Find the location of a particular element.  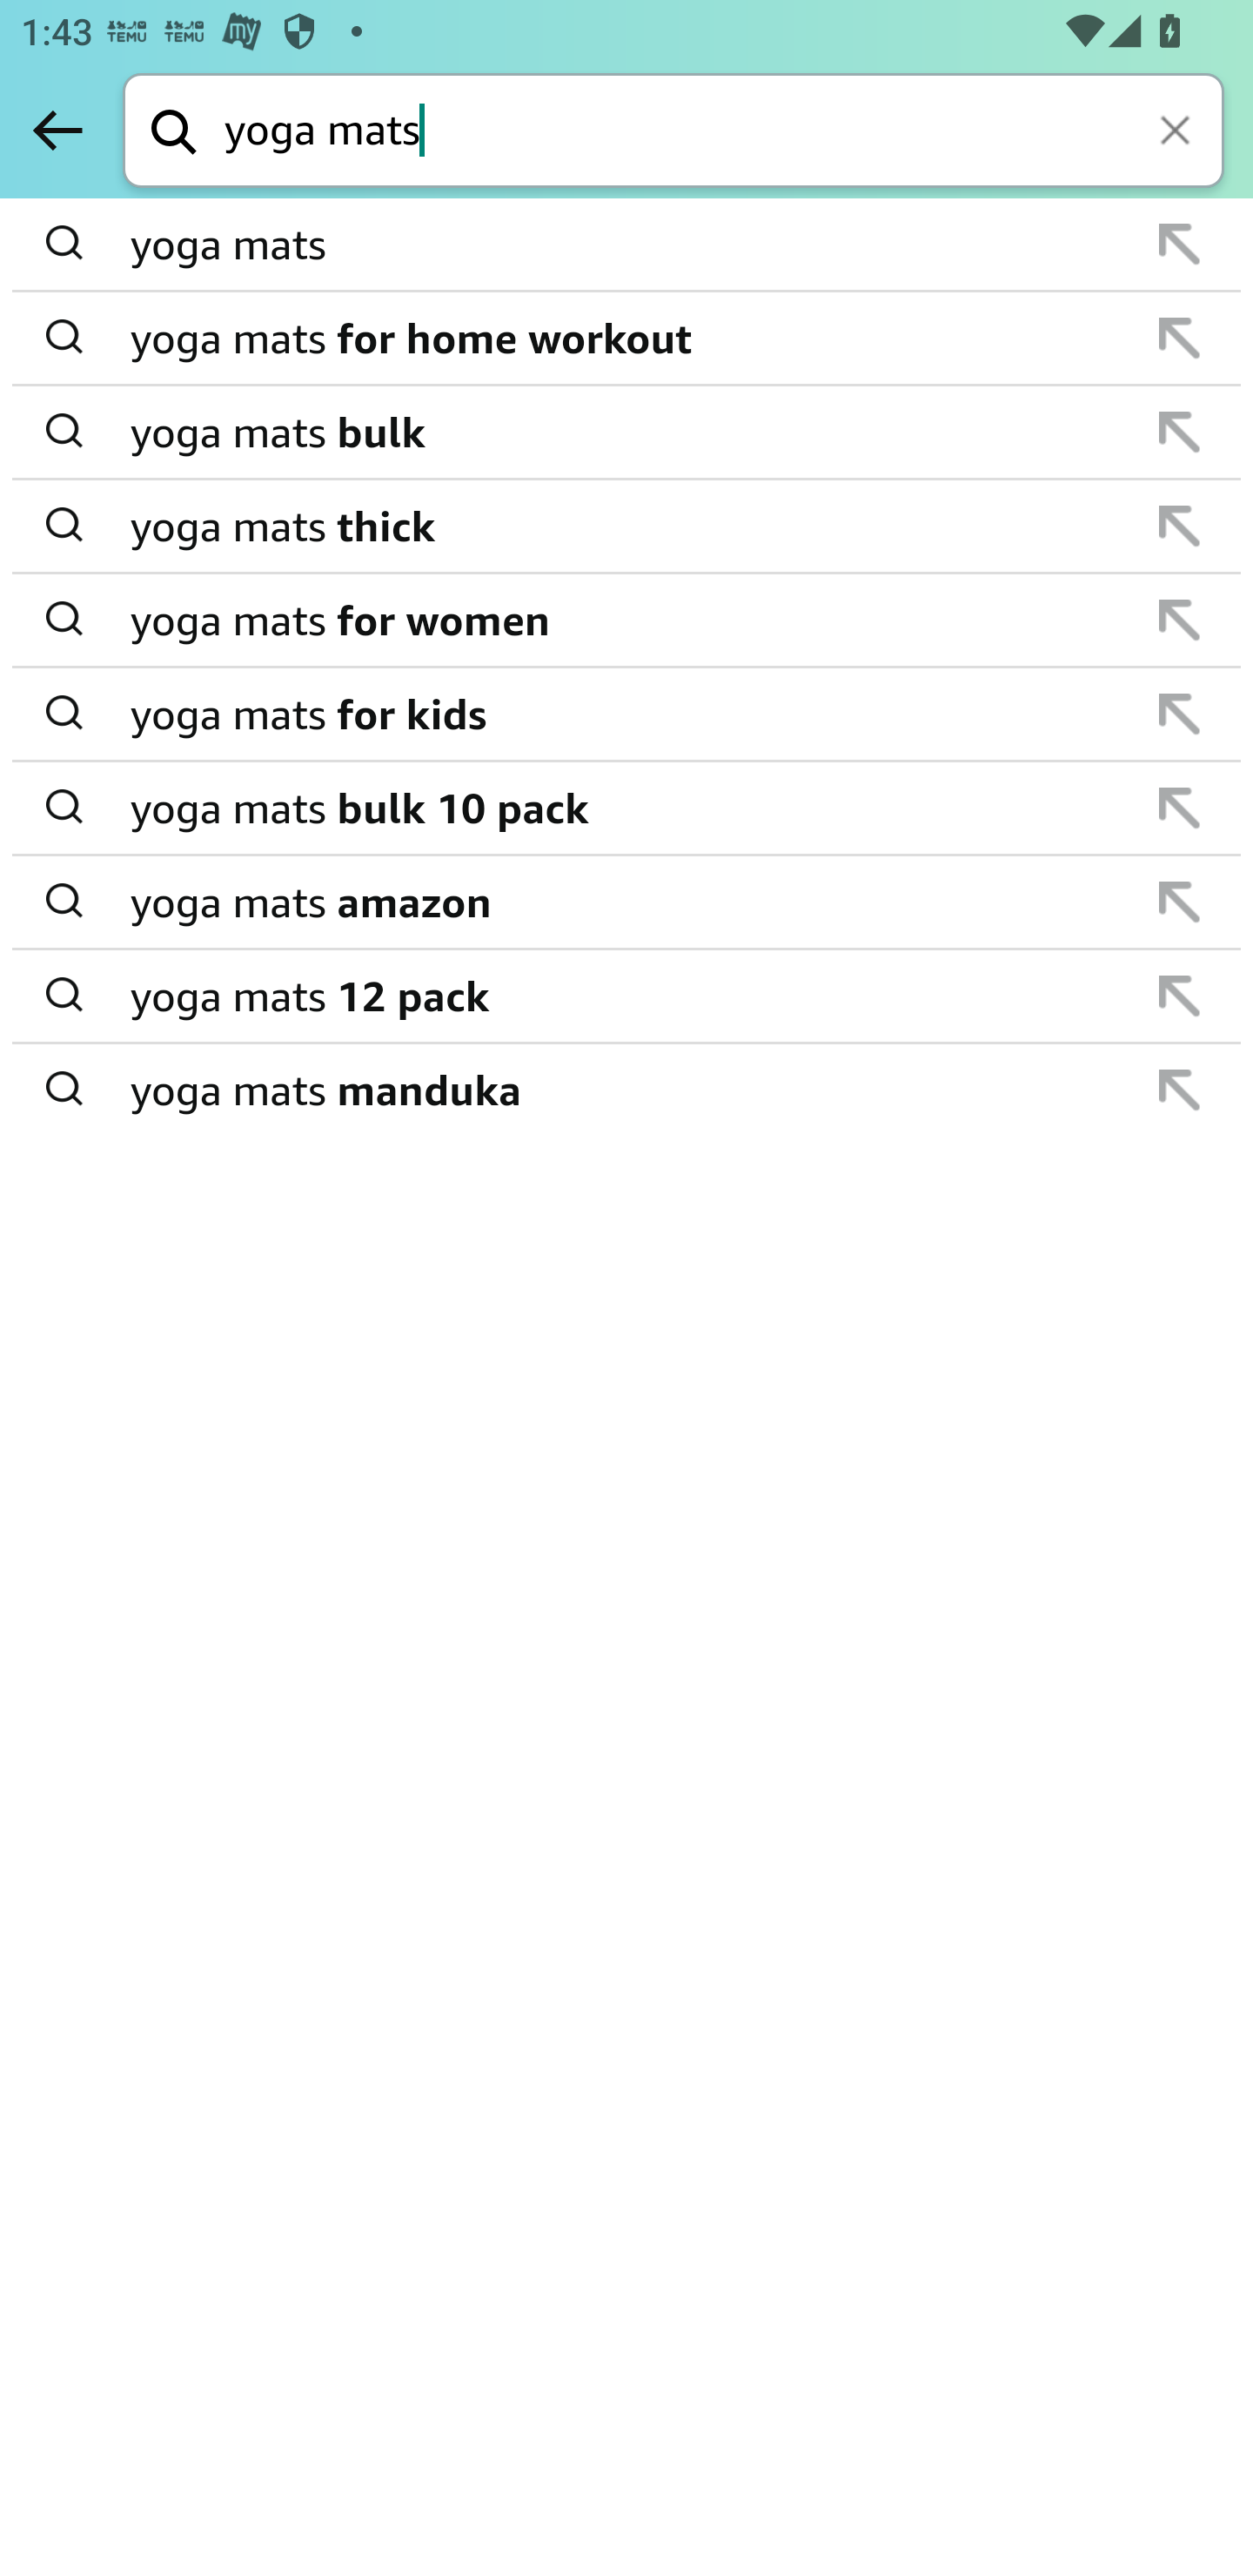

append suggestion yoga mats manduka is located at coordinates (626, 1090).